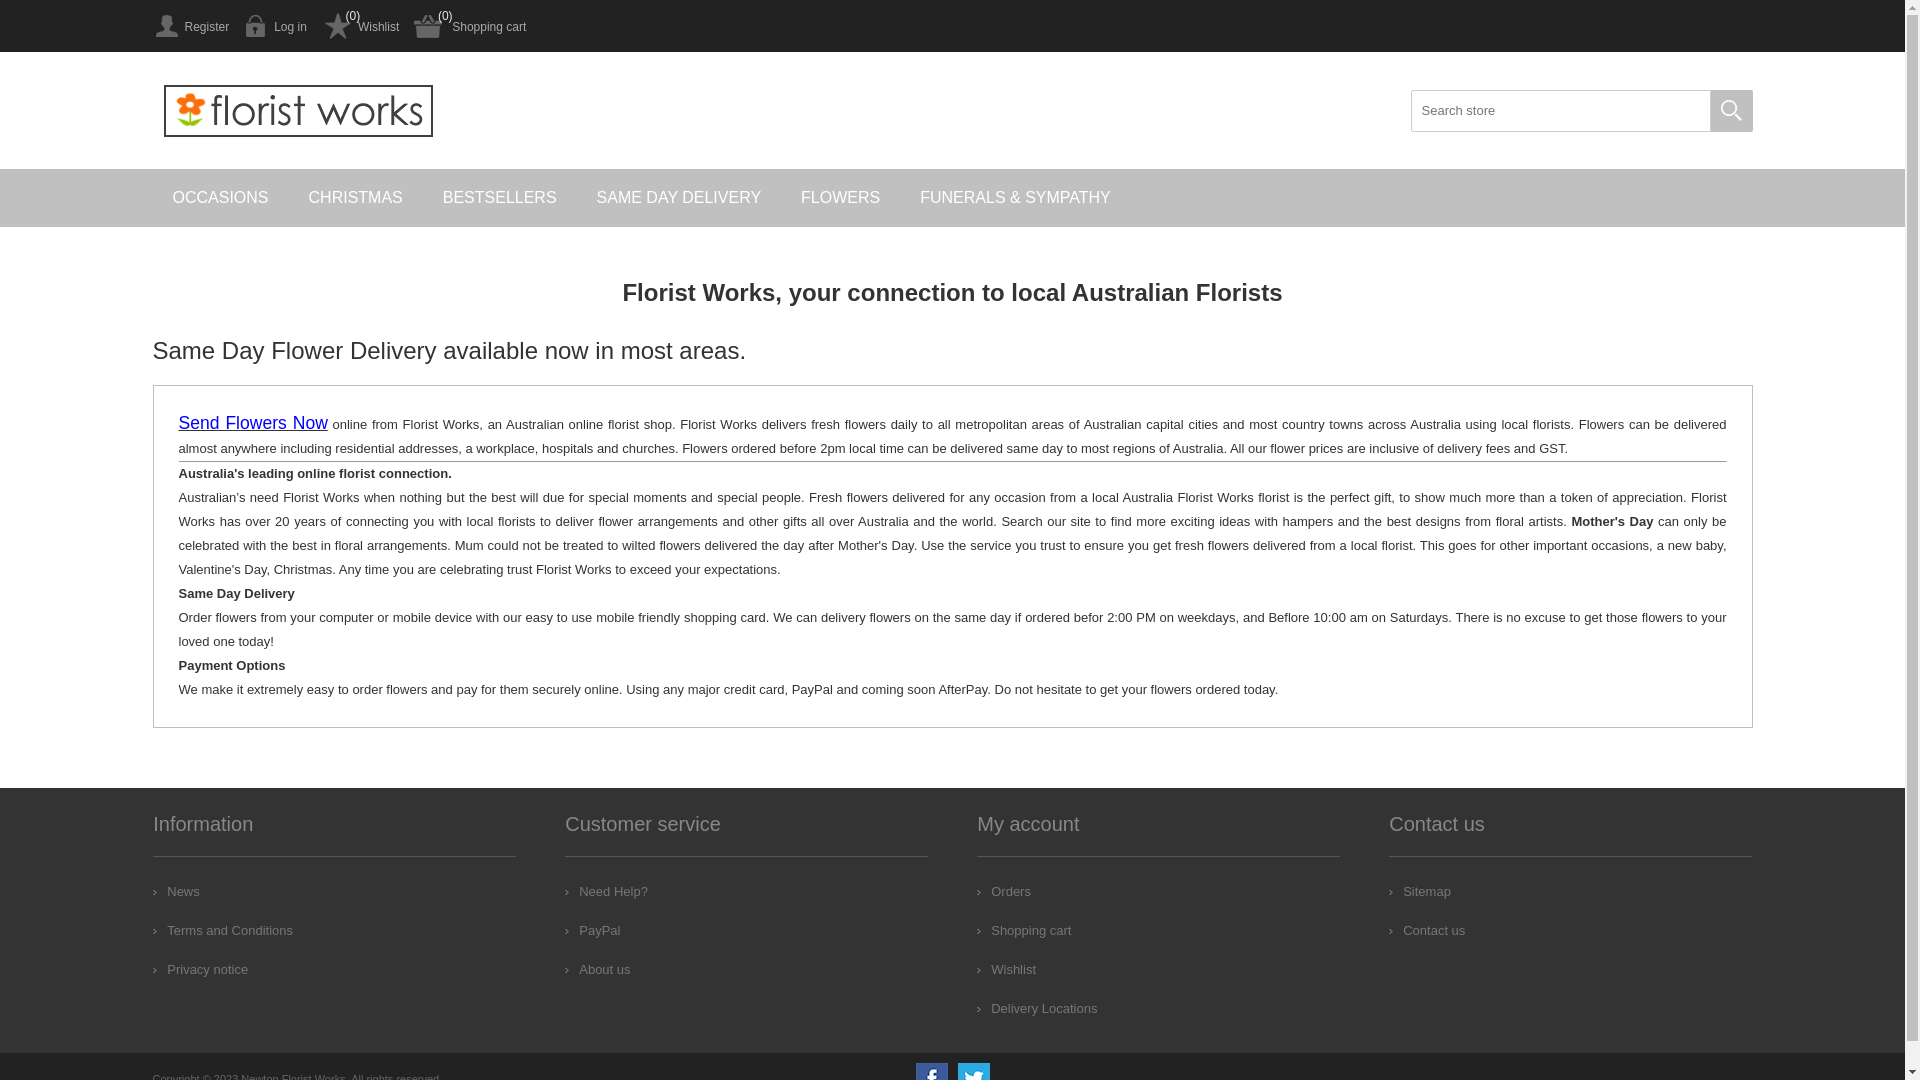  Describe the element at coordinates (276, 26) in the screenshot. I see `Log in` at that location.